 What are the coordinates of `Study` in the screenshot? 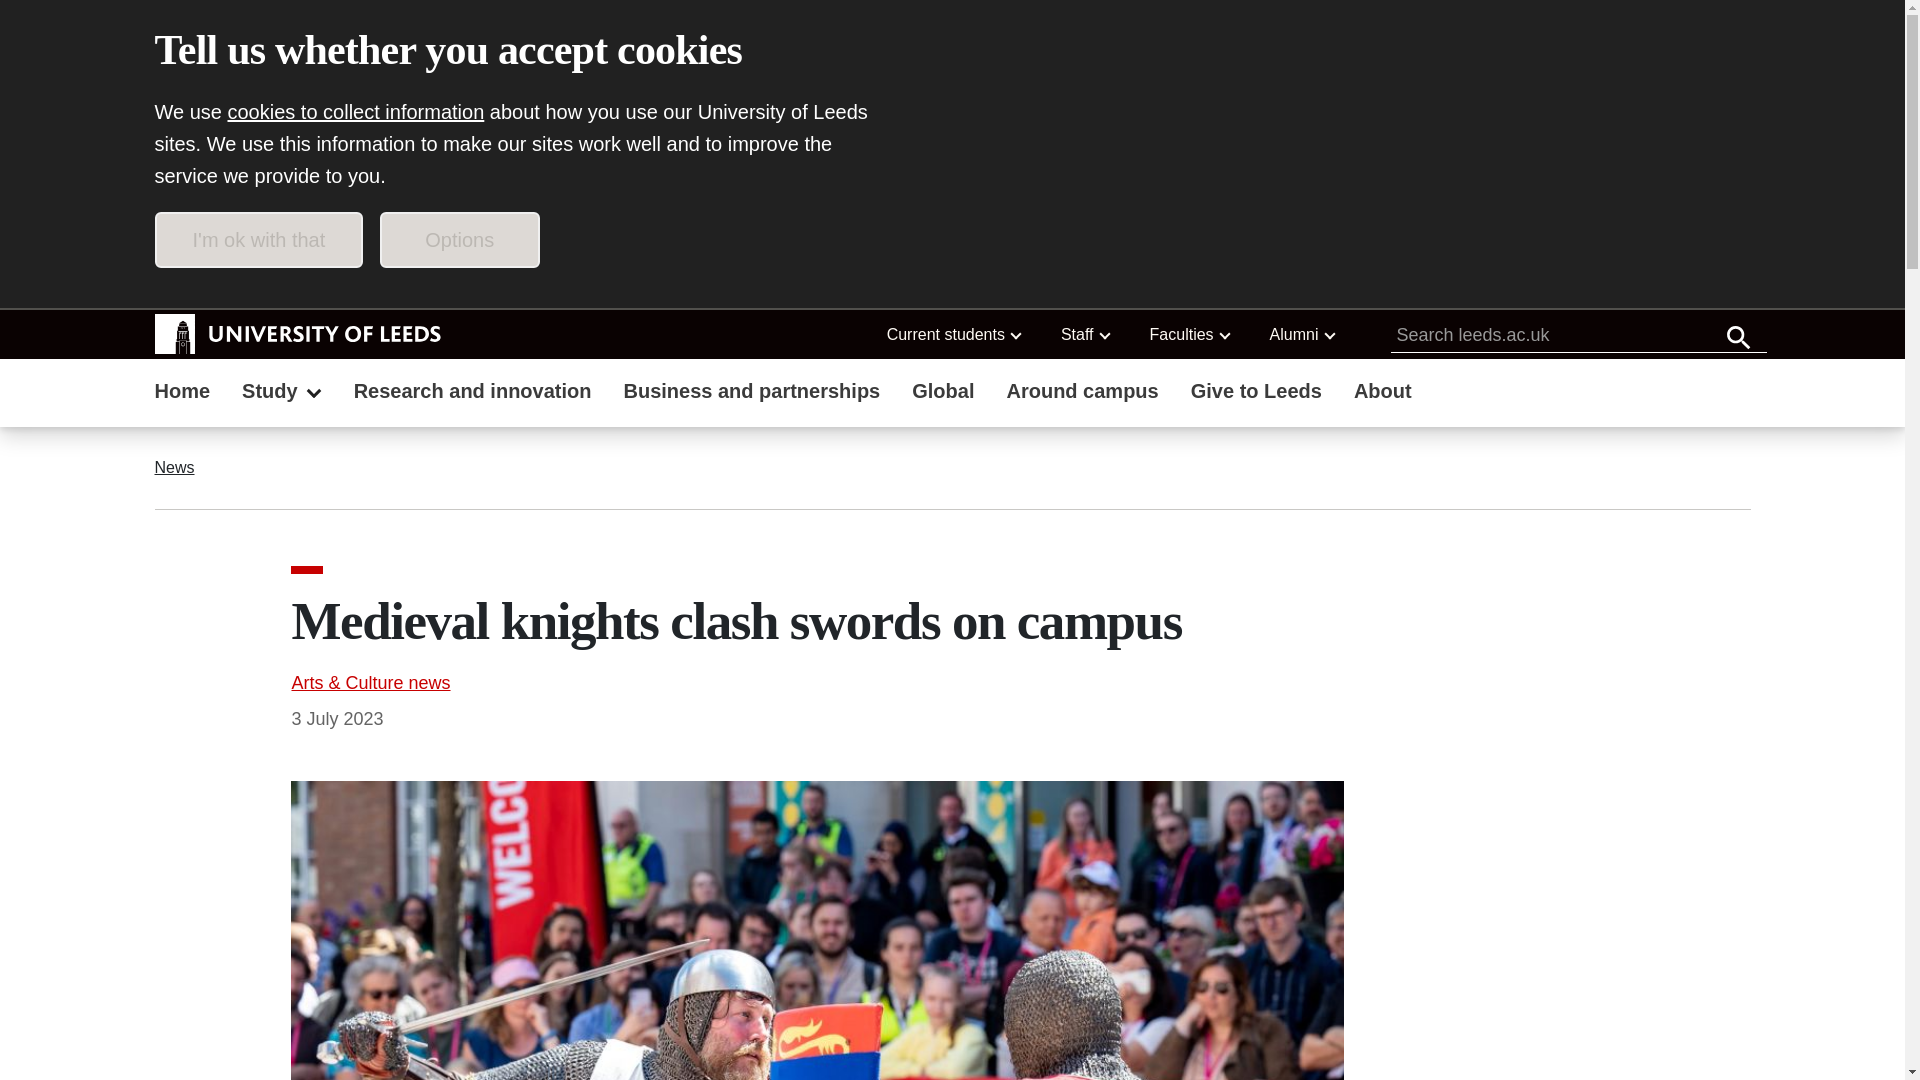 It's located at (282, 393).